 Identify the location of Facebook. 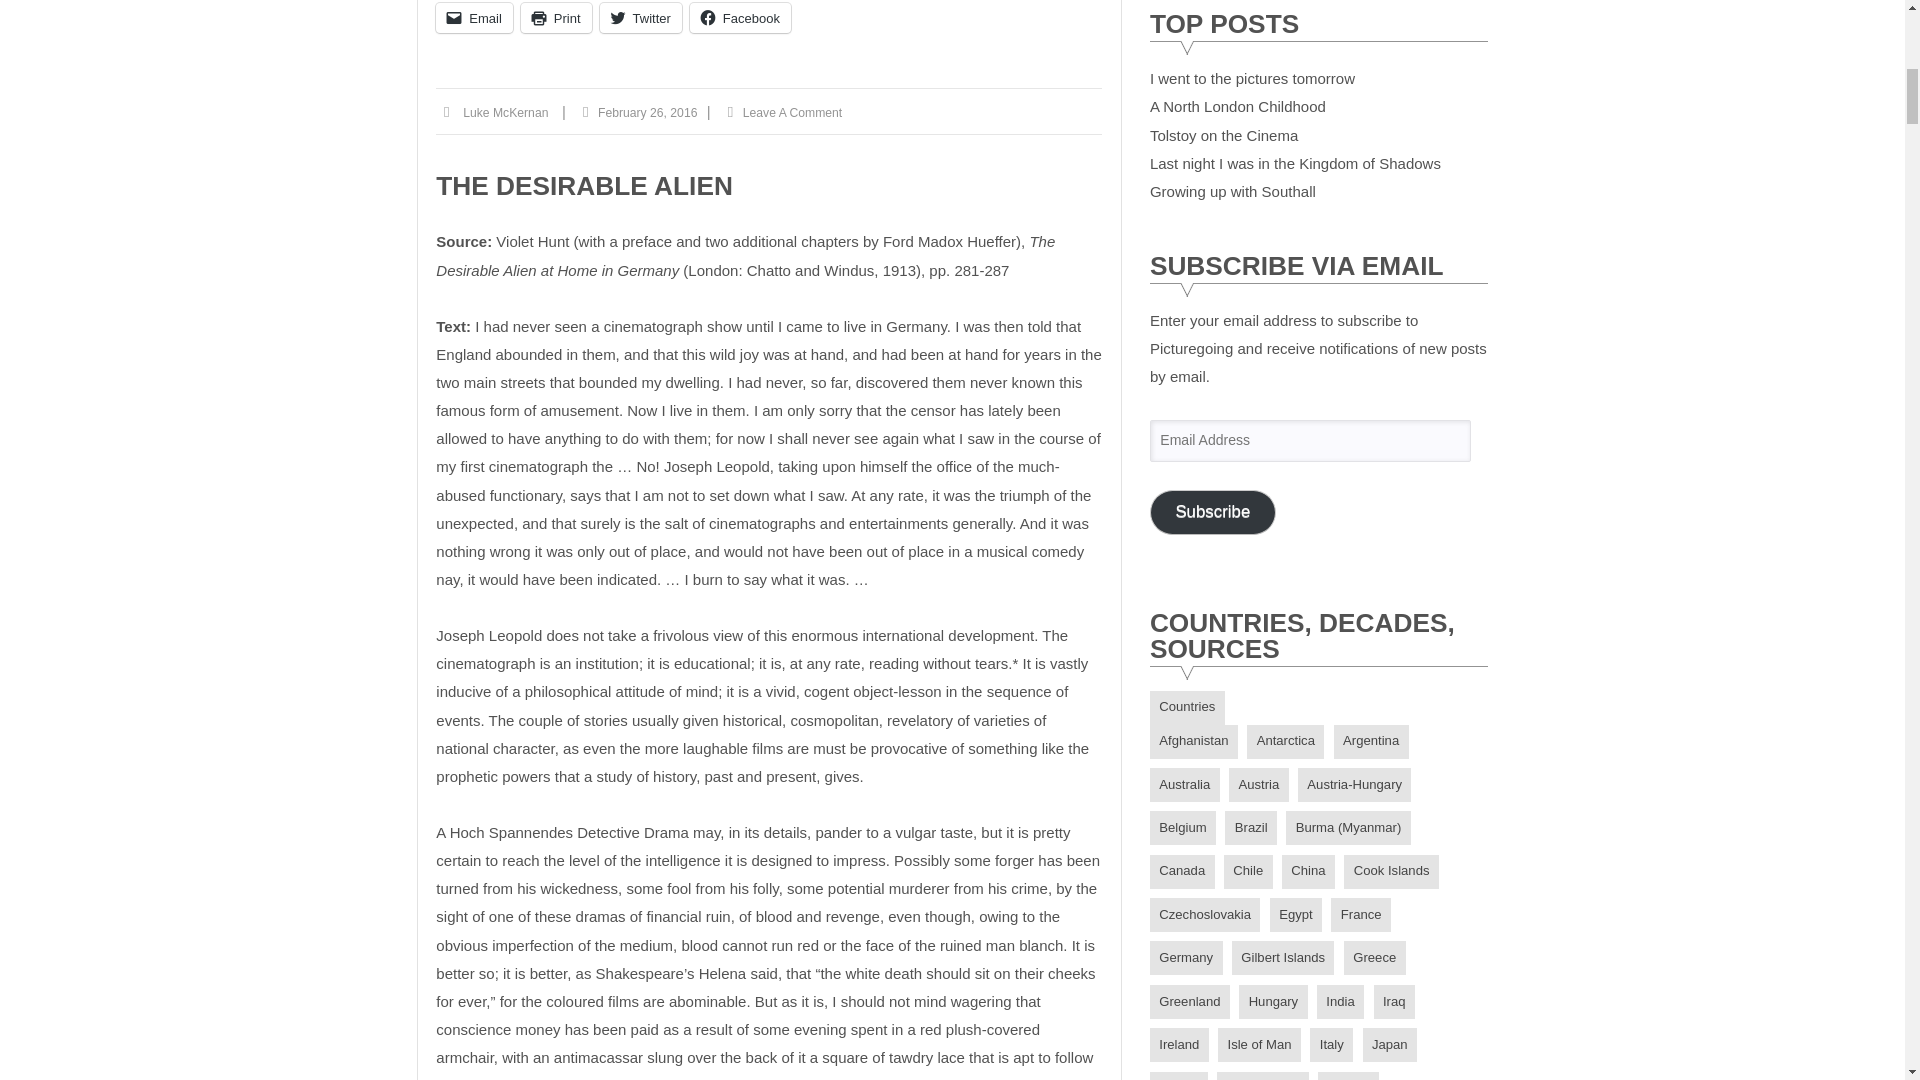
(740, 18).